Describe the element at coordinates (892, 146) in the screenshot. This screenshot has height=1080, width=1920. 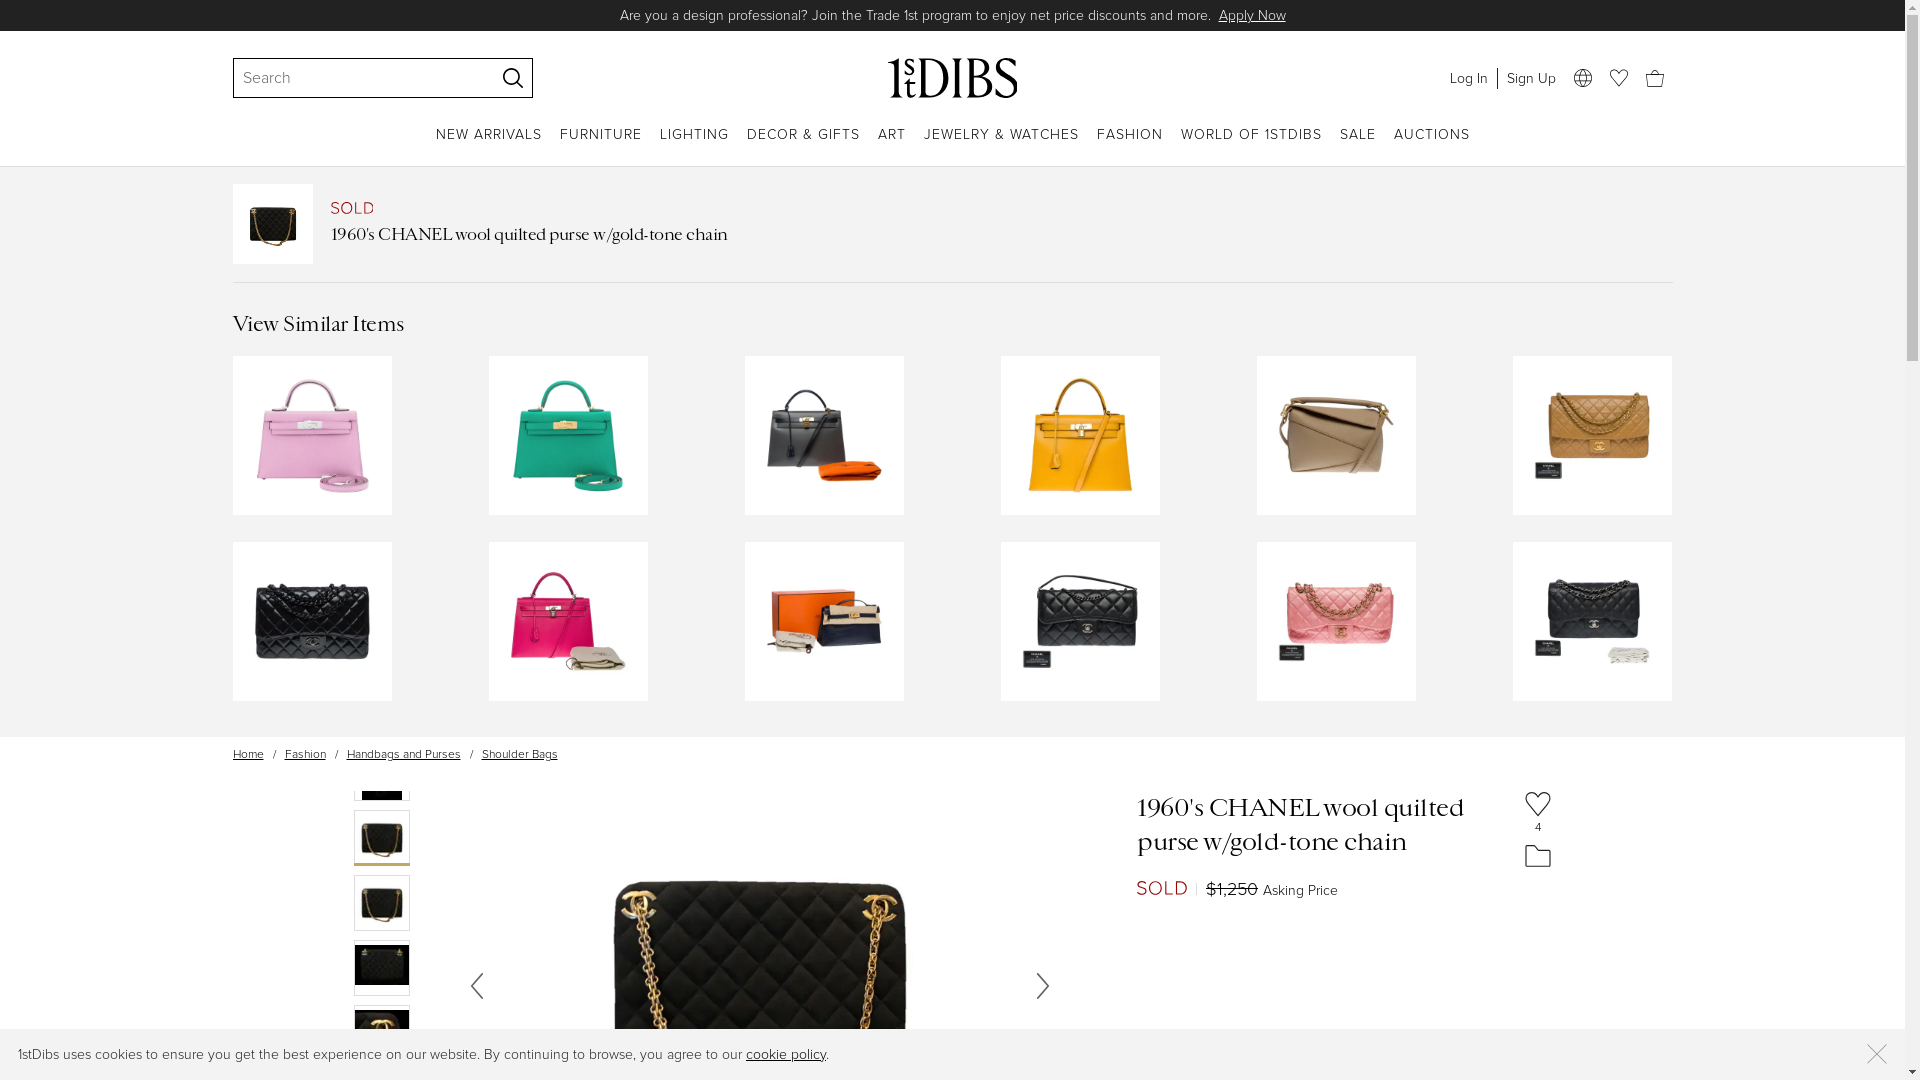
I see `ART` at that location.